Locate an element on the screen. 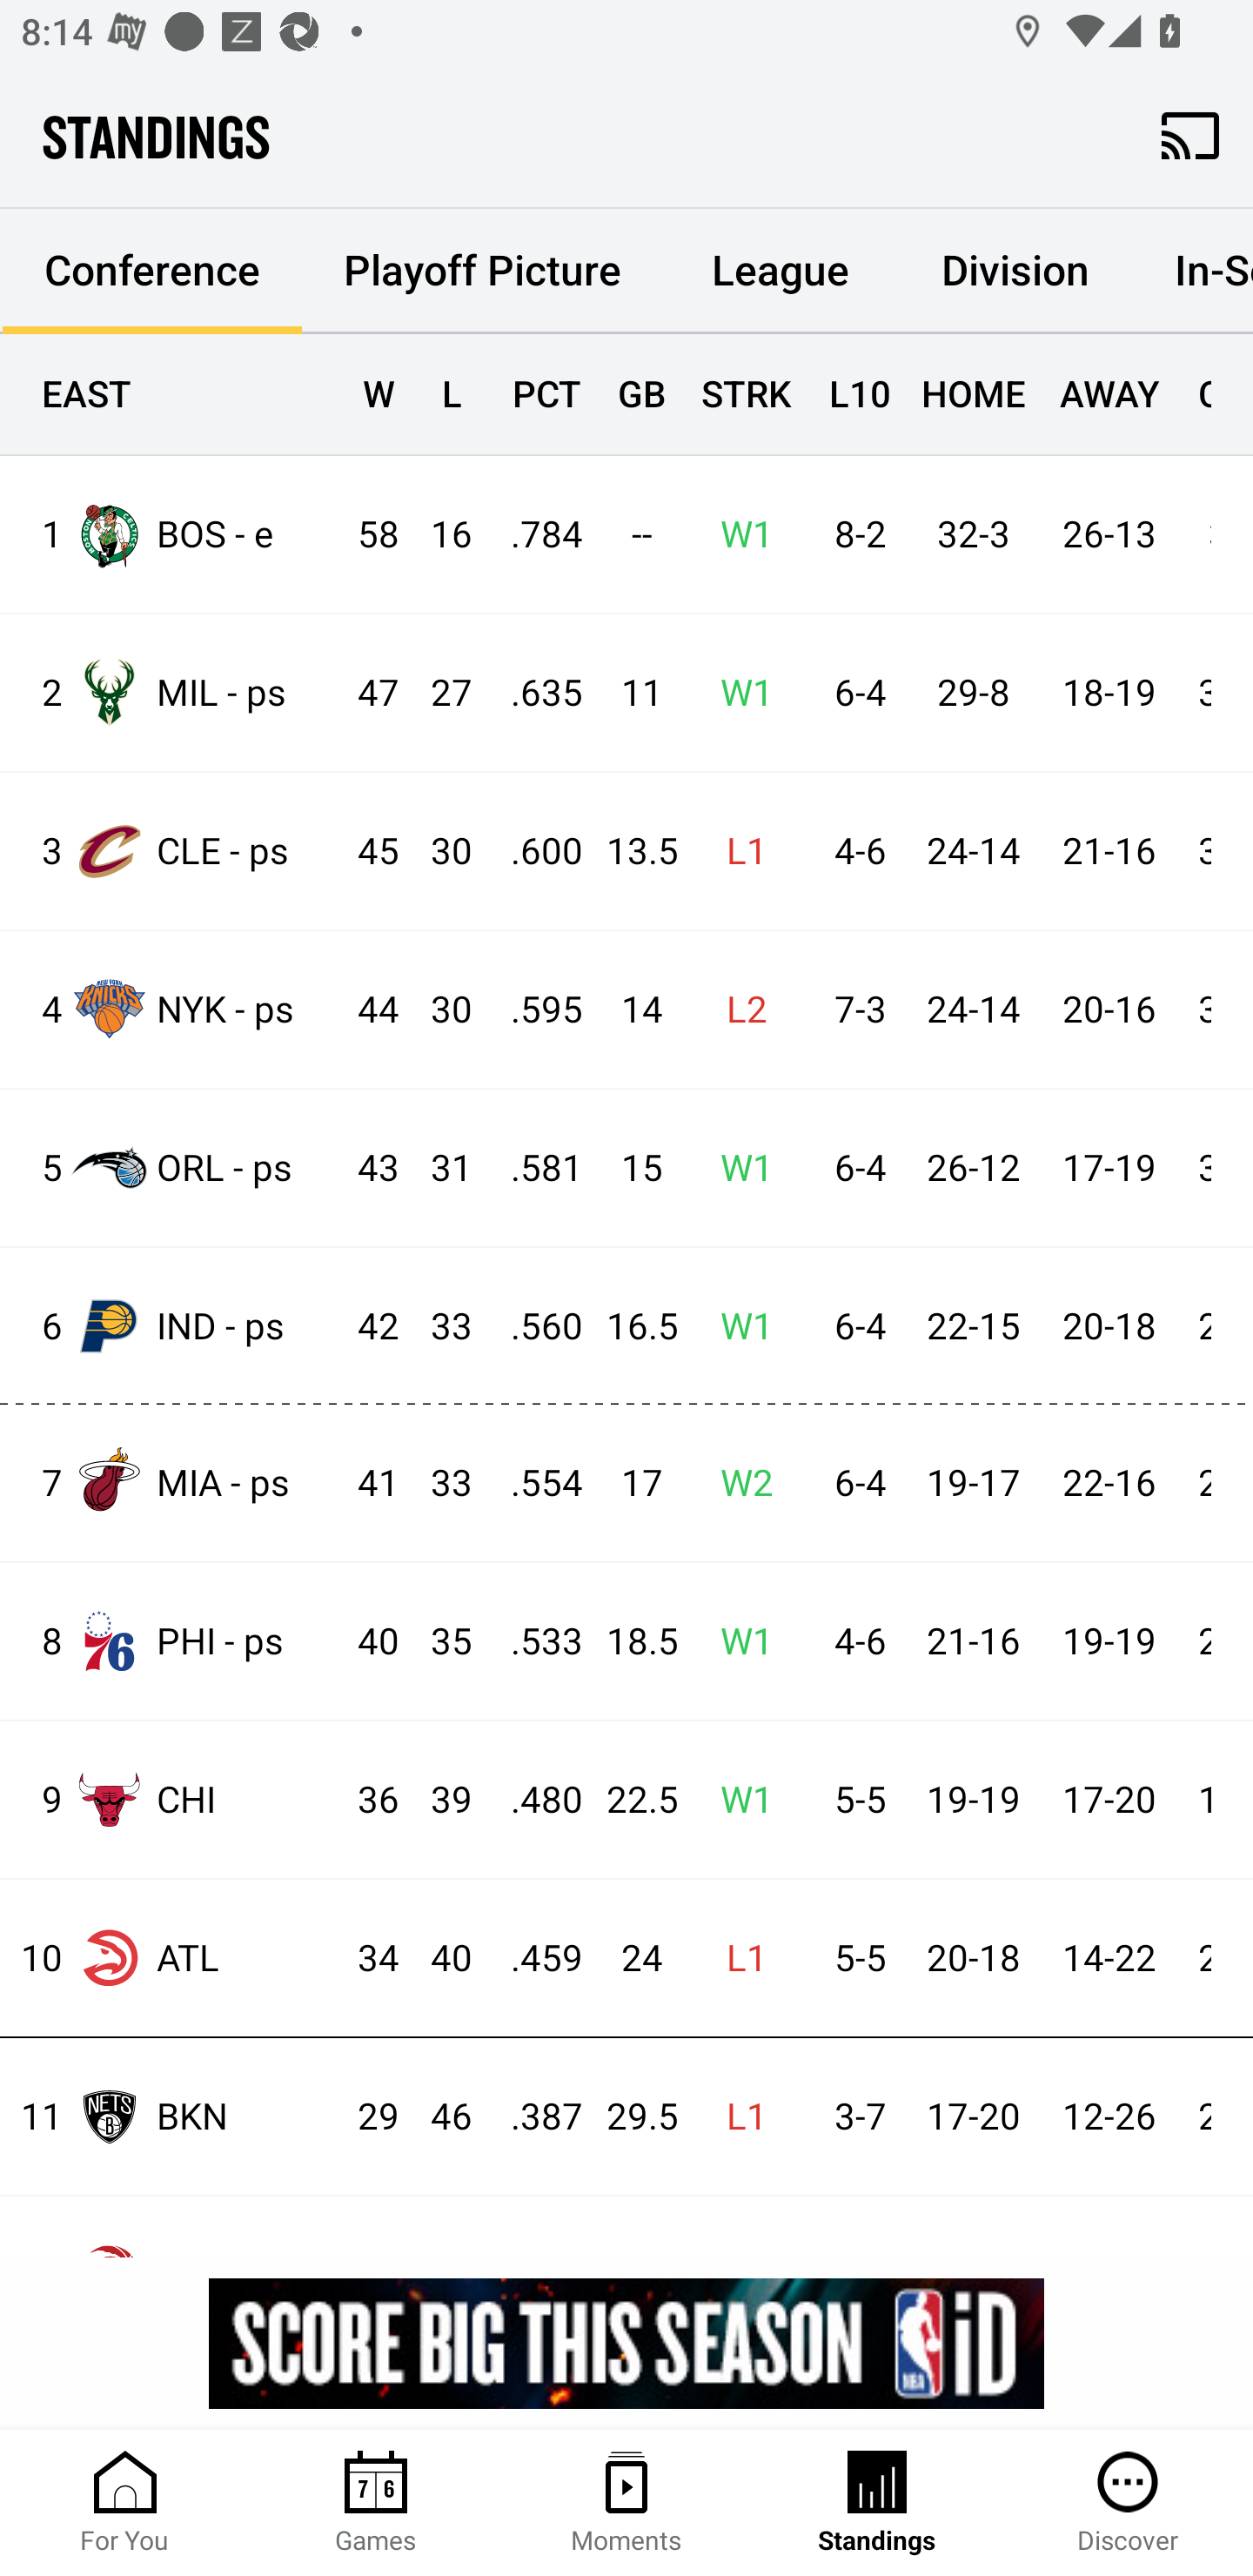  40 is located at coordinates (437, 1958).